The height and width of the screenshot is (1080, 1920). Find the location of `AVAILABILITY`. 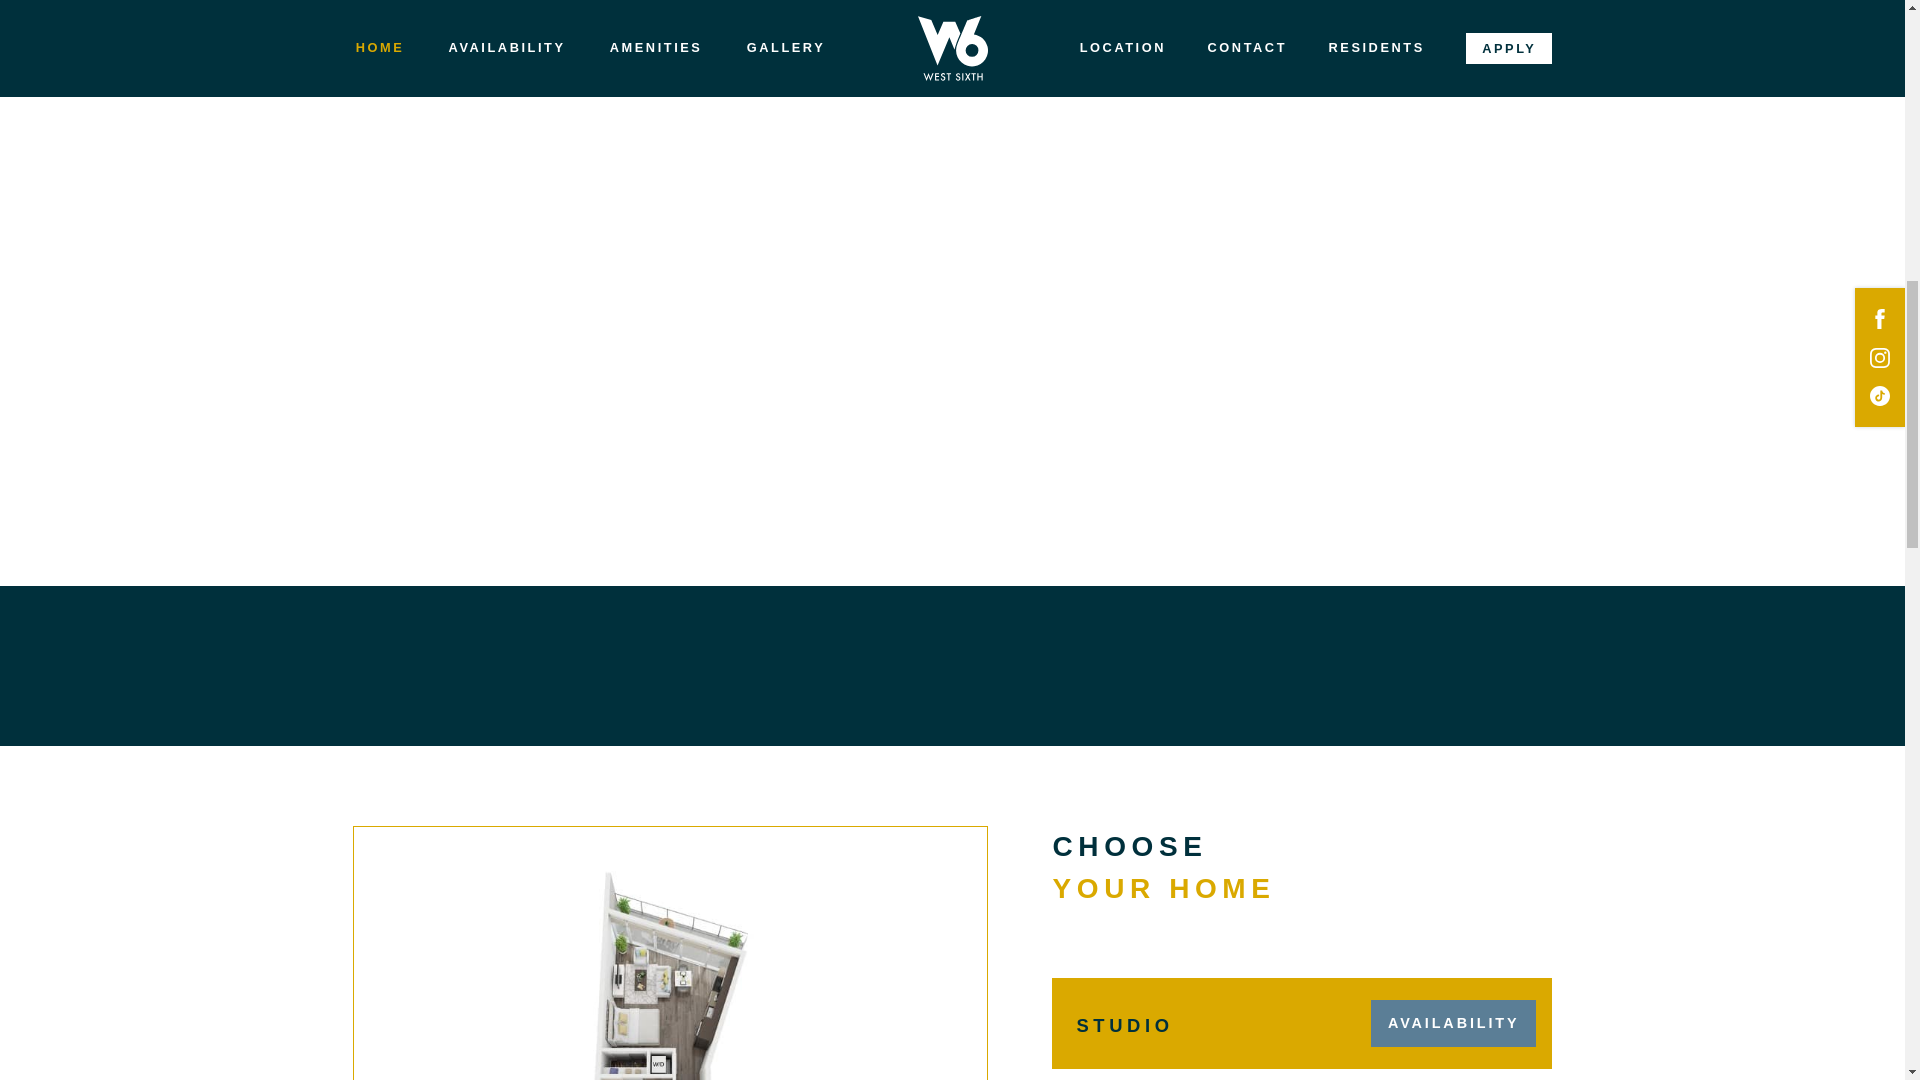

AVAILABILITY is located at coordinates (1454, 1023).